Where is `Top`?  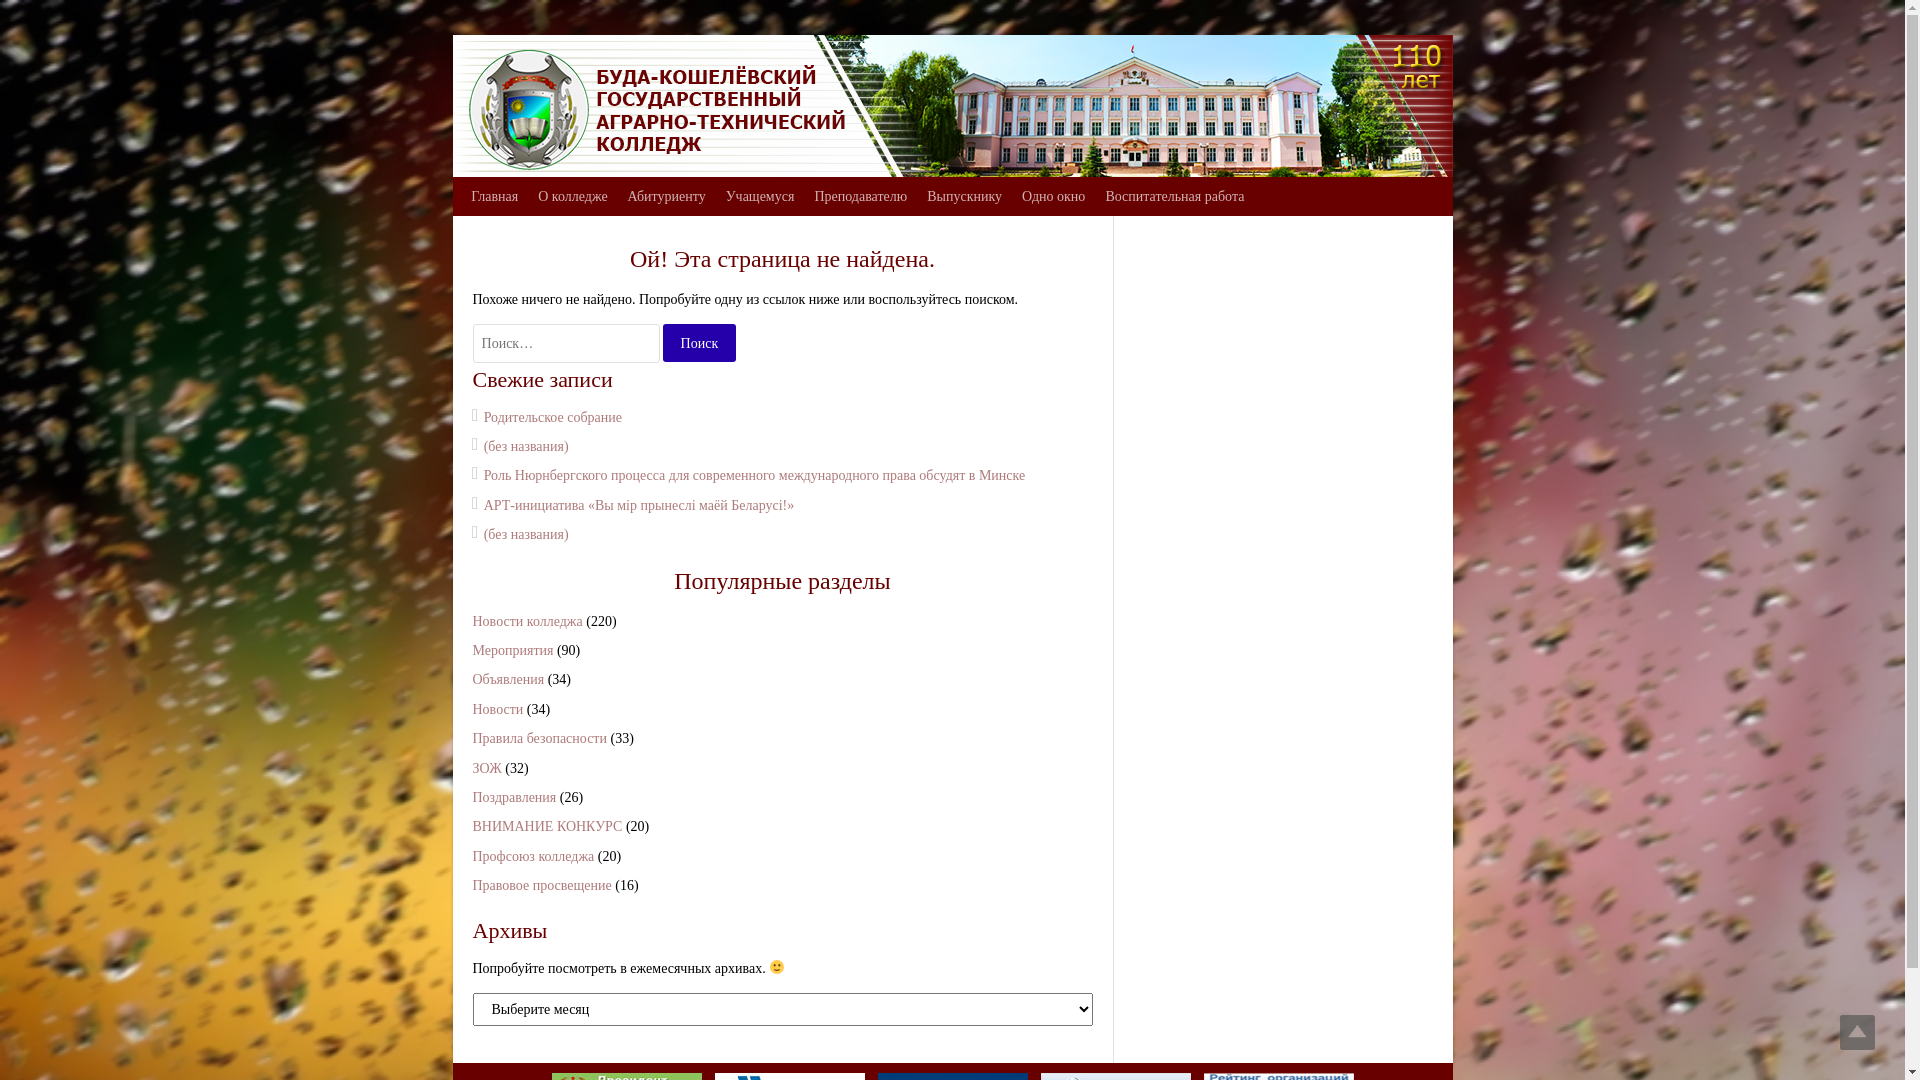
Top is located at coordinates (1858, 1032).